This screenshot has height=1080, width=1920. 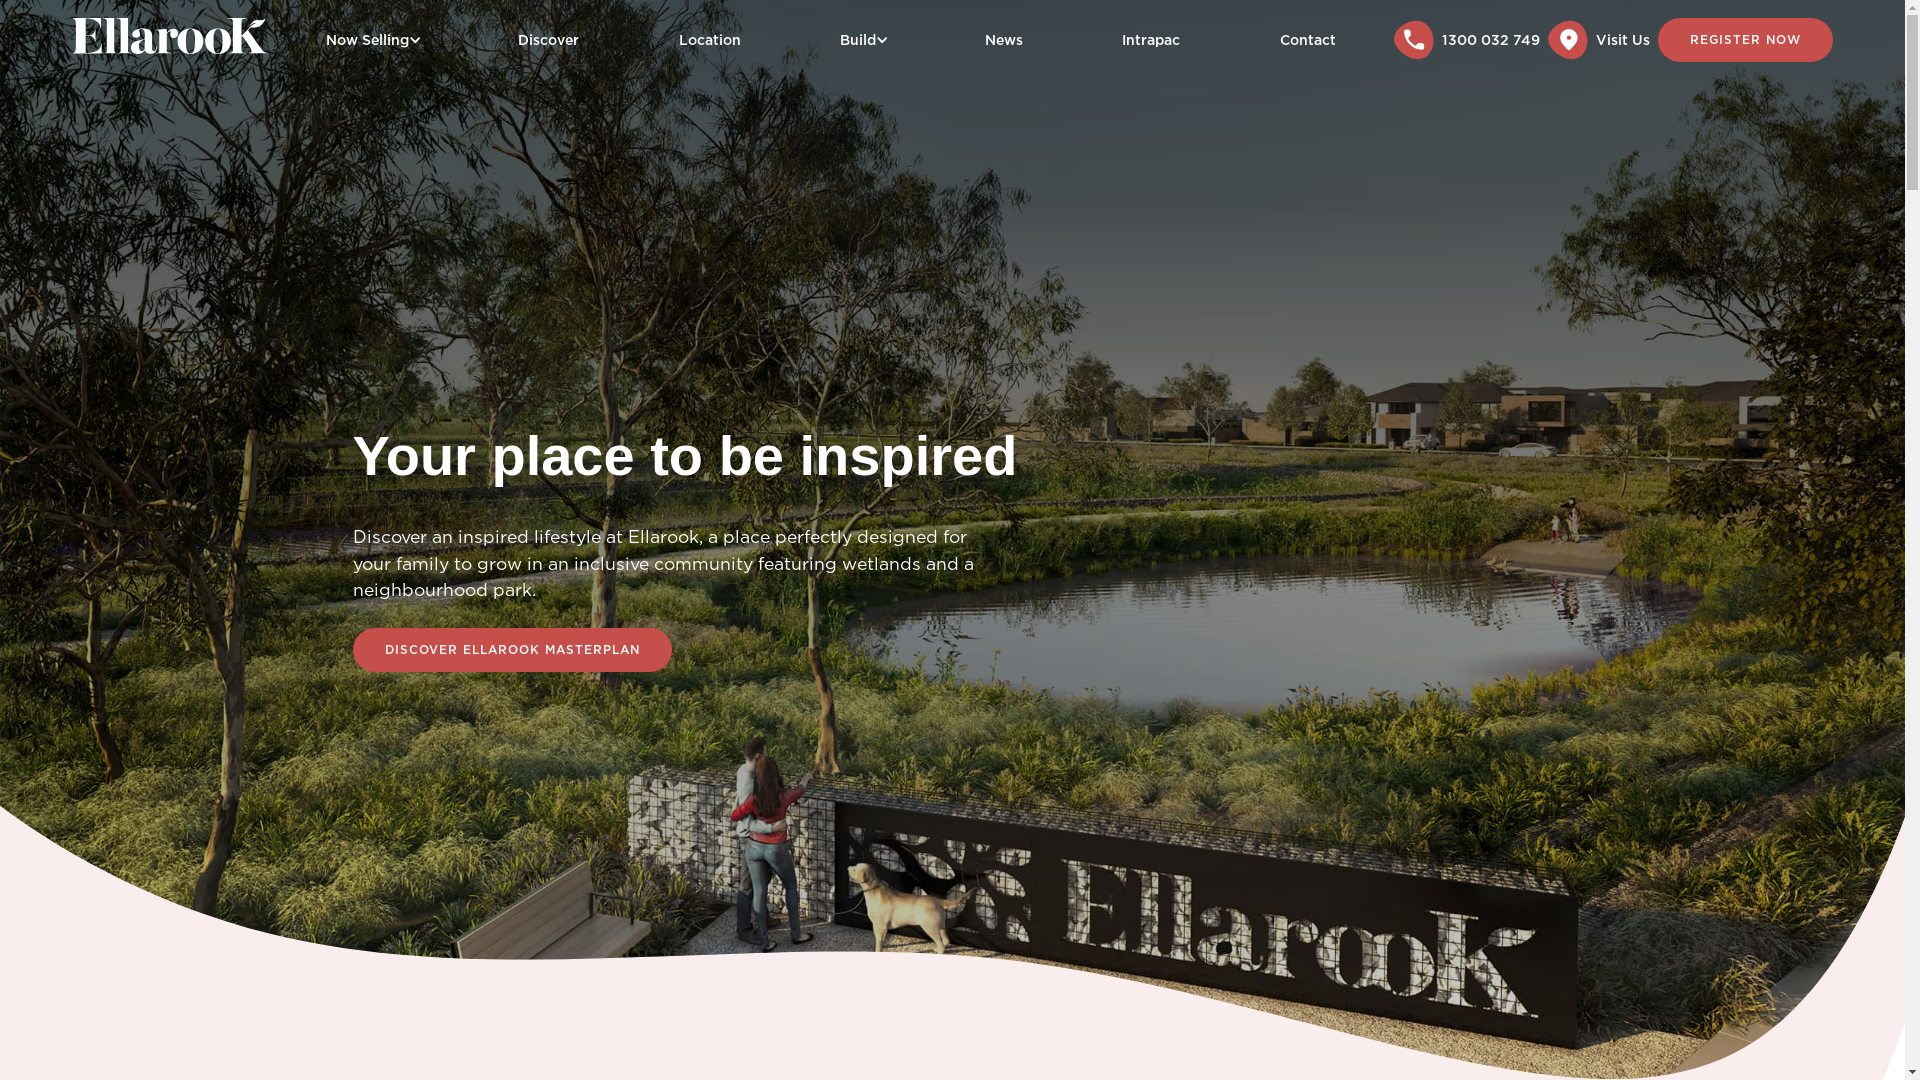 I want to click on Location, so click(x=710, y=40).